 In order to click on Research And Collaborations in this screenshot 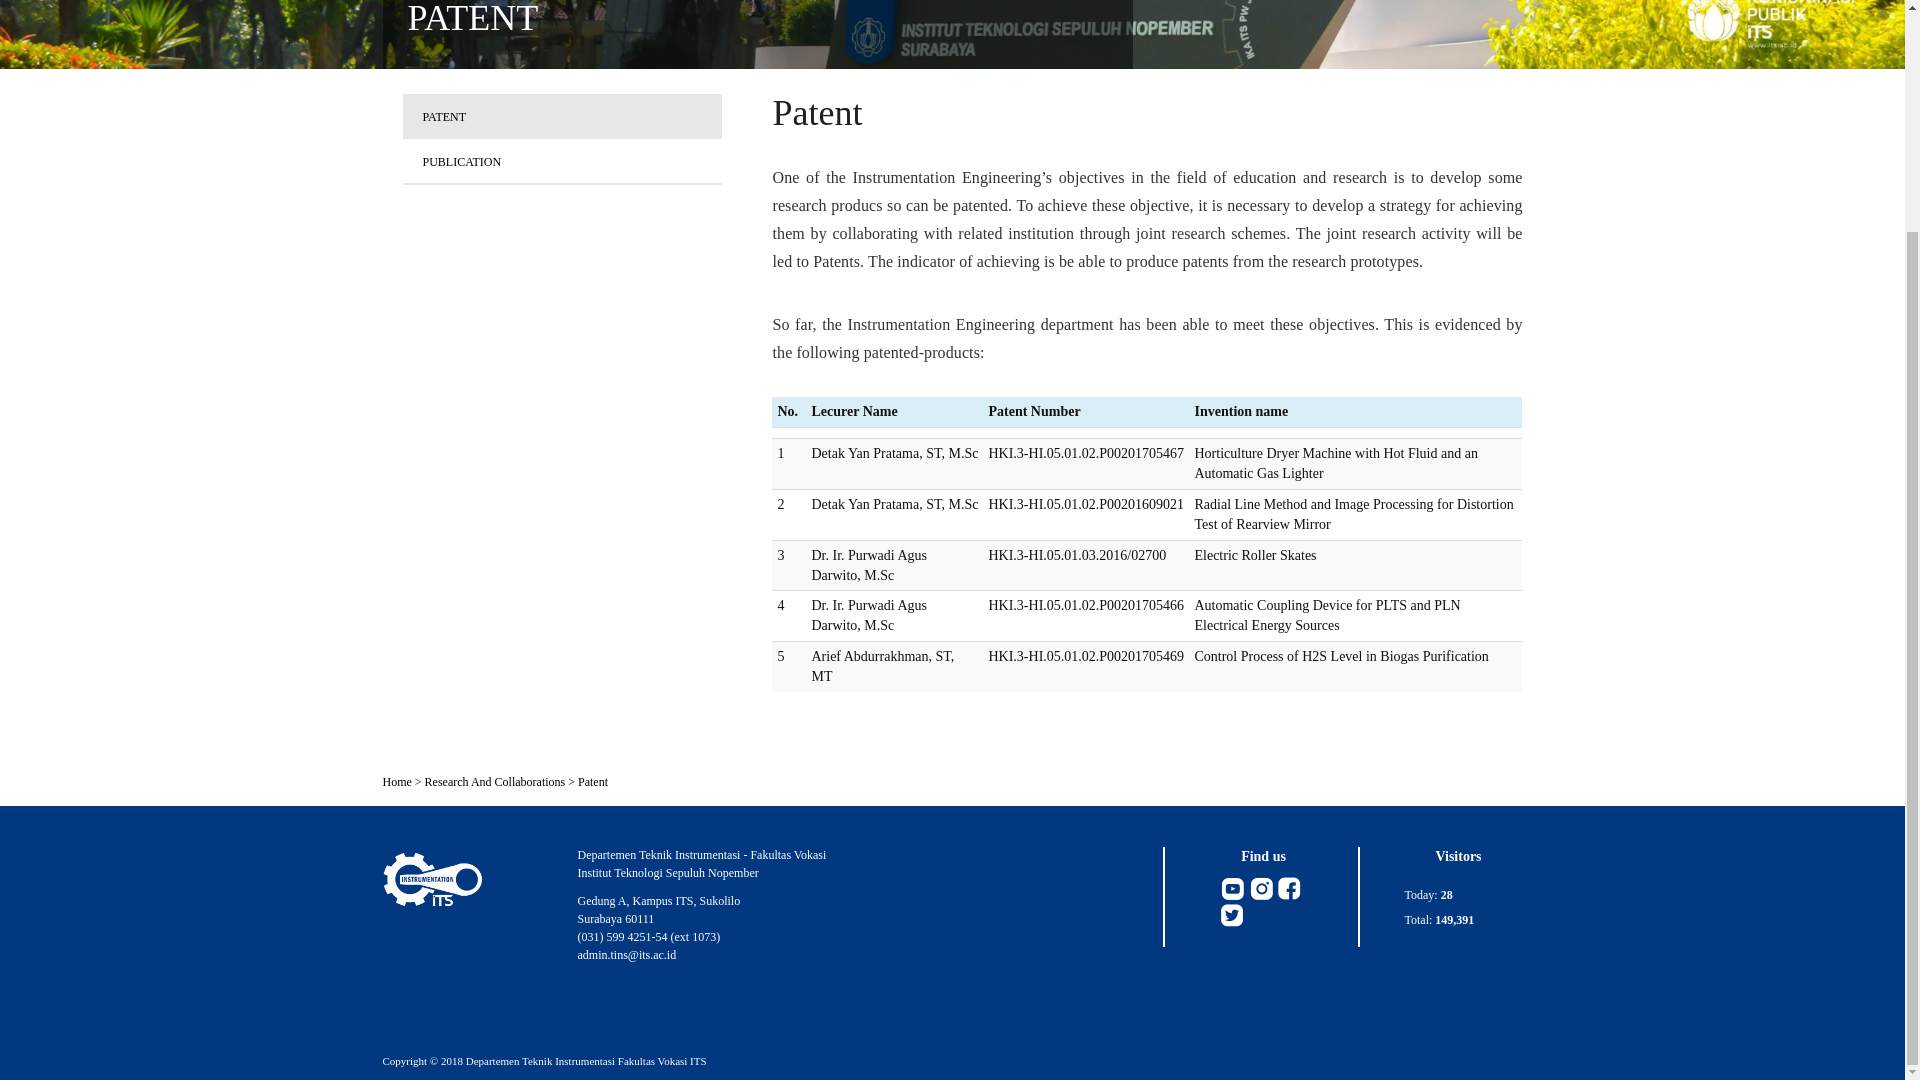, I will do `click(495, 782)`.